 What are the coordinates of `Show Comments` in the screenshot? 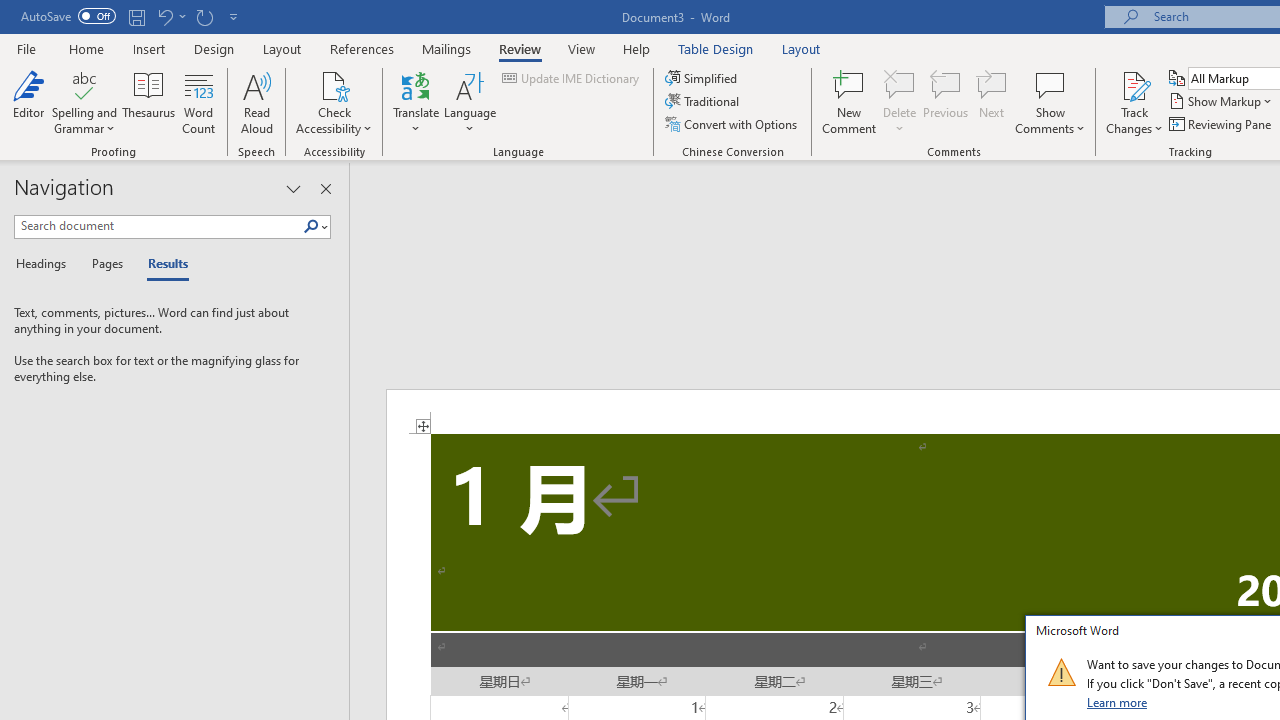 It's located at (1050, 84).